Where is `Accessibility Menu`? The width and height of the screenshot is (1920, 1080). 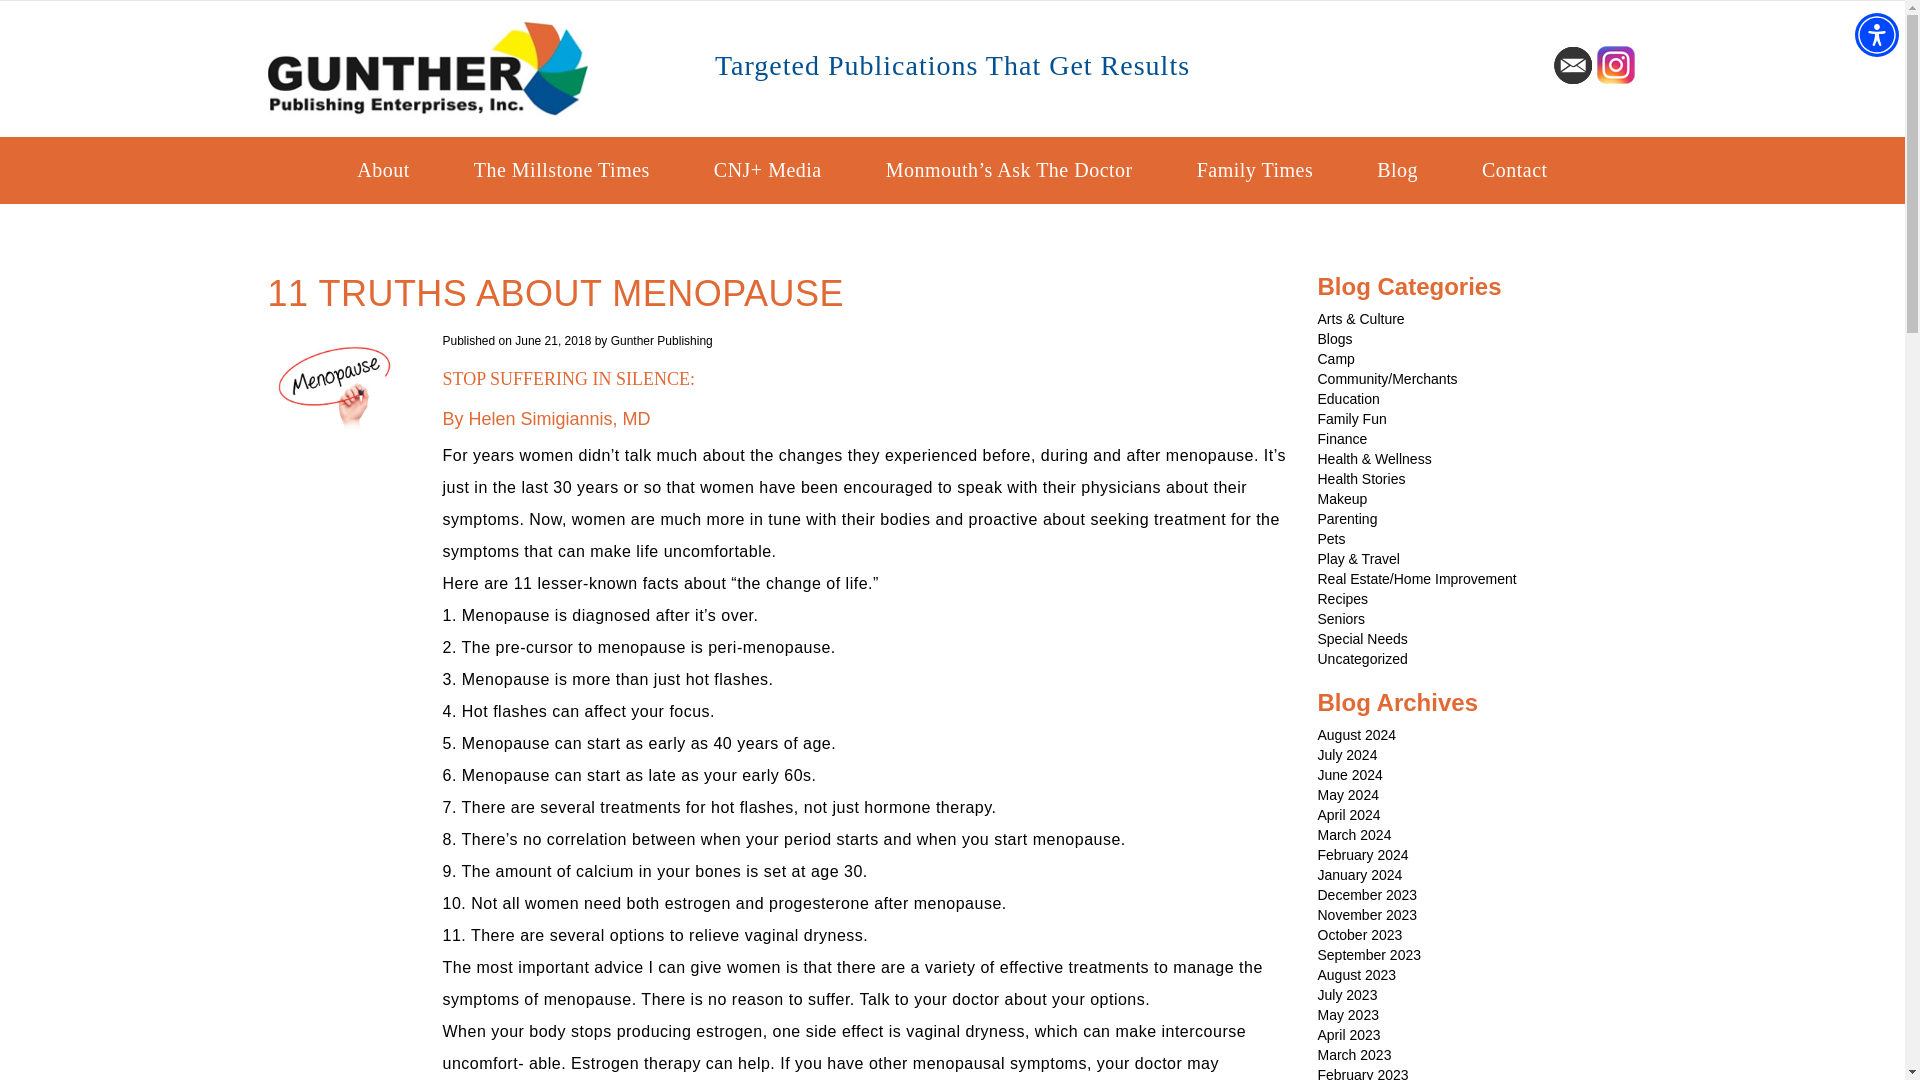 Accessibility Menu is located at coordinates (1876, 34).